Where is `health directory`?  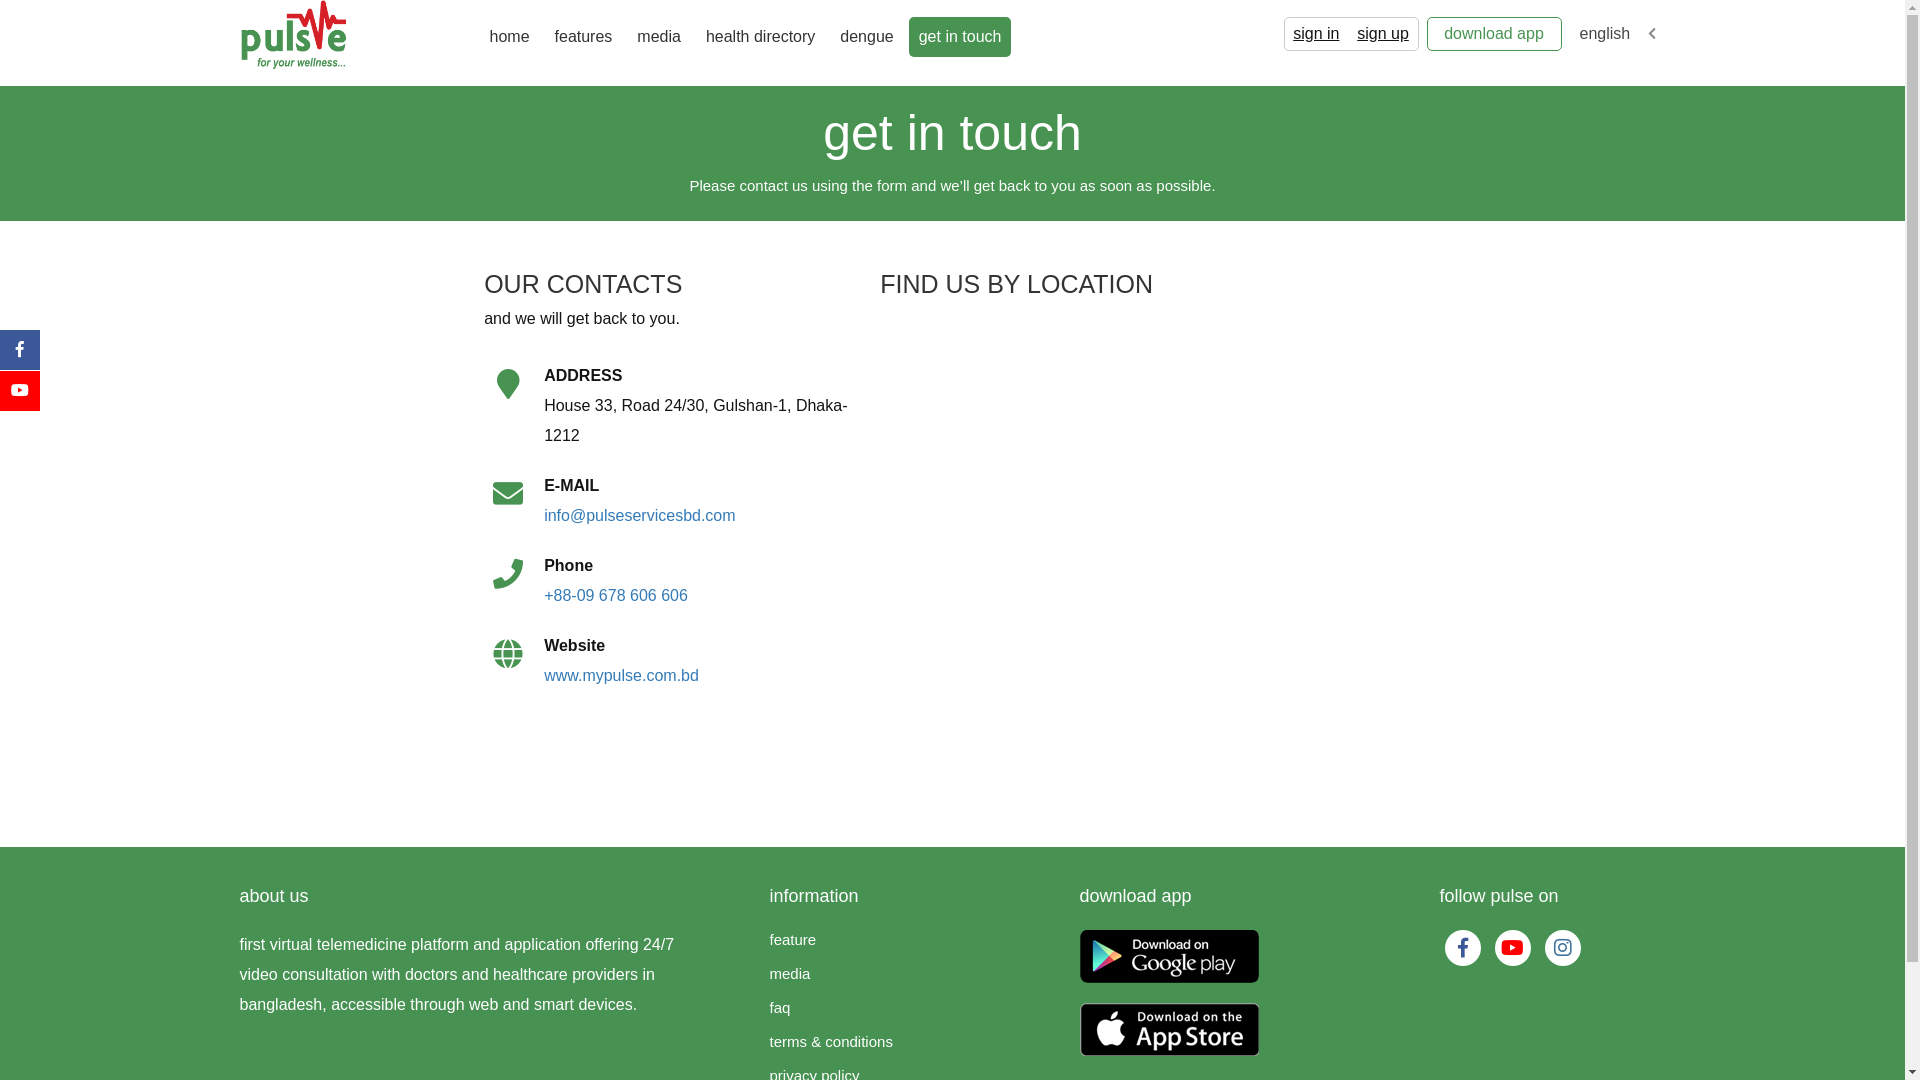
health directory is located at coordinates (760, 37).